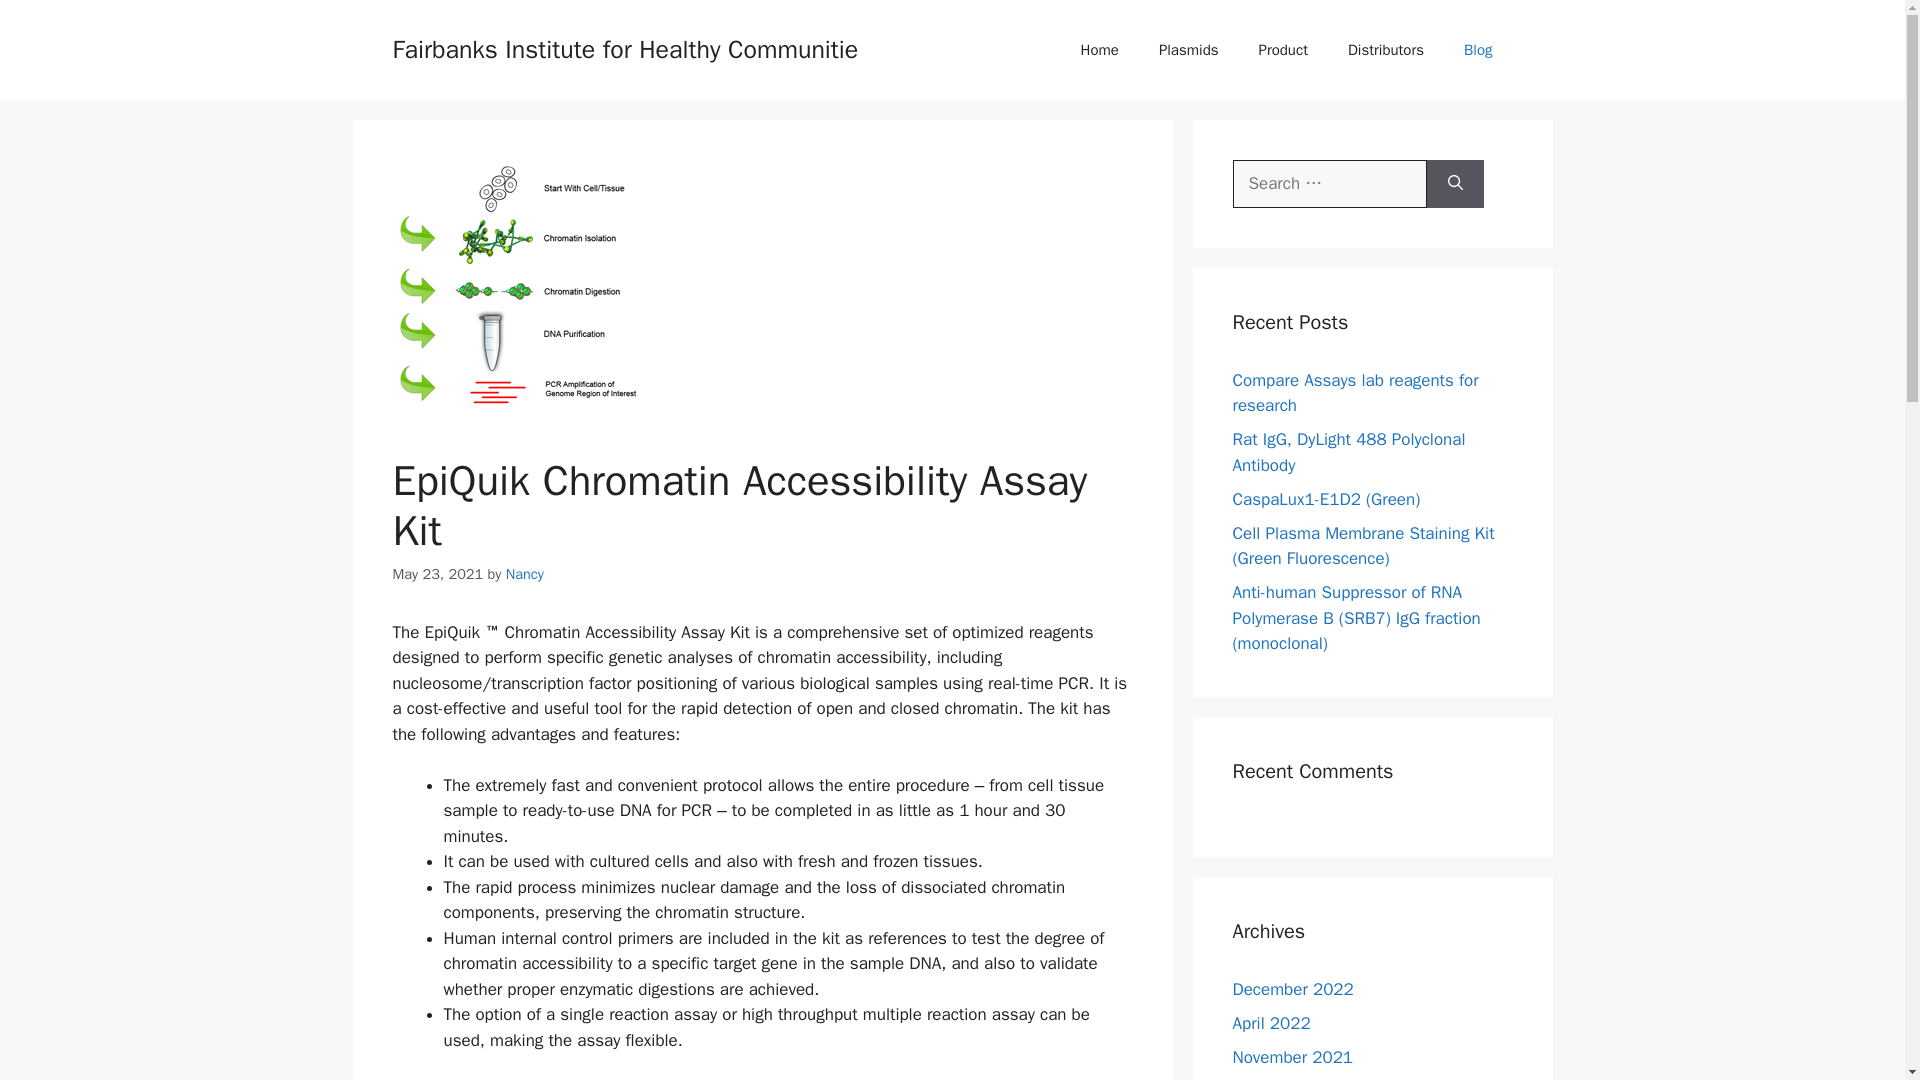 The height and width of the screenshot is (1080, 1920). I want to click on Search for:, so click(1329, 184).